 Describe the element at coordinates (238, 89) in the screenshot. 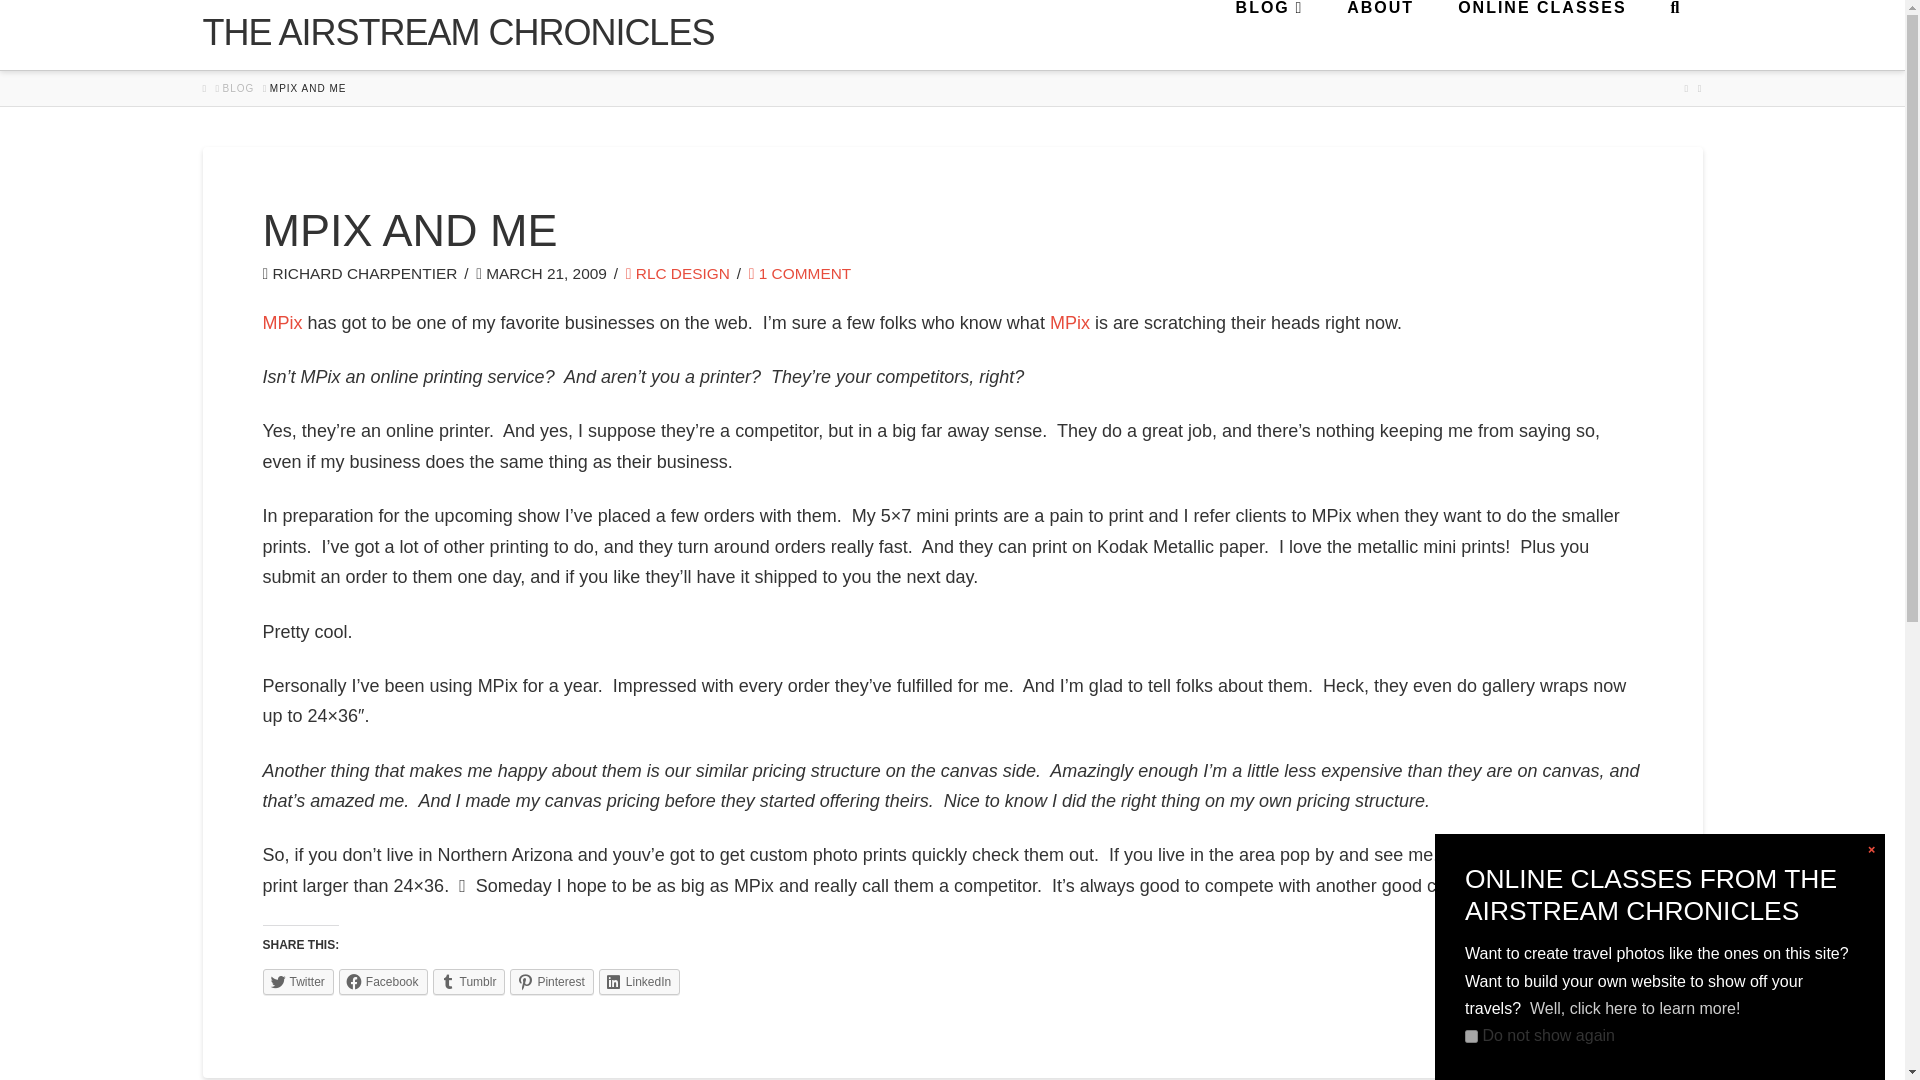

I see `BLOG` at that location.